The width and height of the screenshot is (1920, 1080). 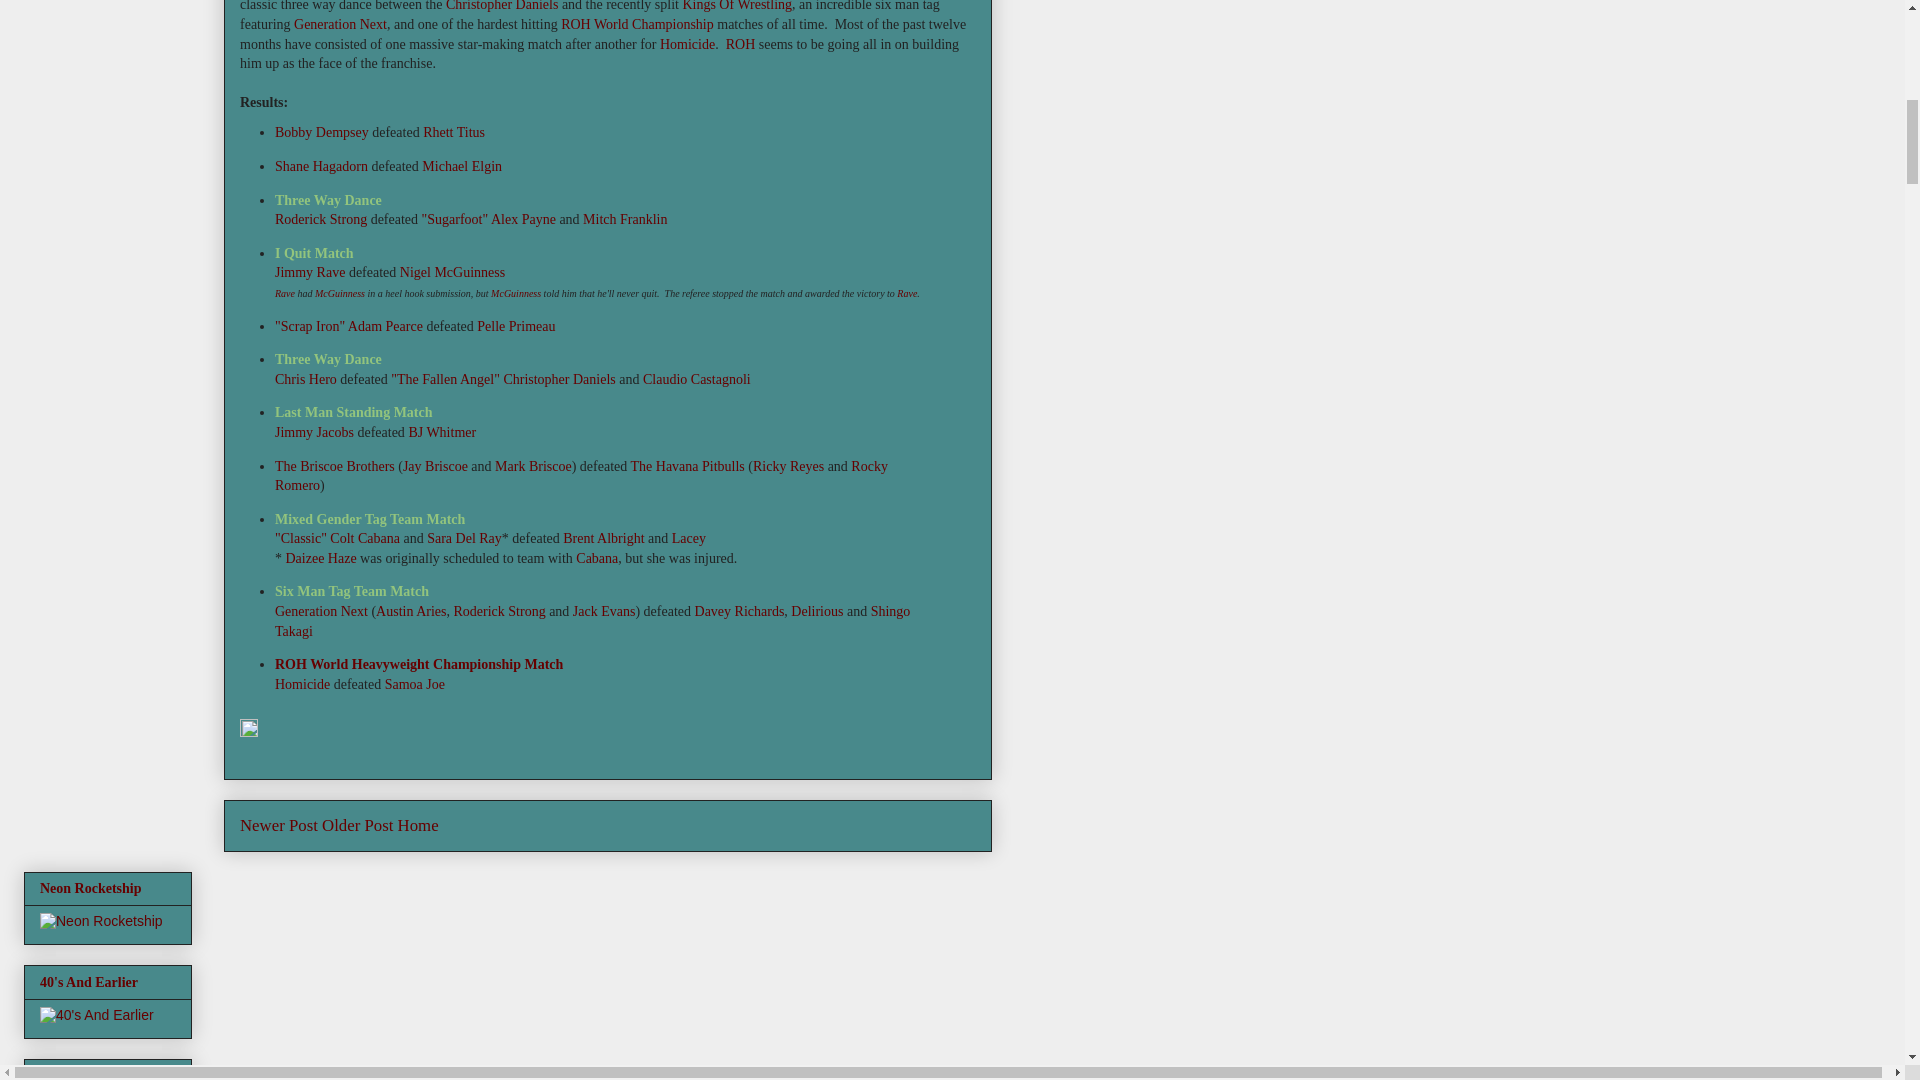 What do you see at coordinates (637, 24) in the screenshot?
I see `ROH World Championship` at bounding box center [637, 24].